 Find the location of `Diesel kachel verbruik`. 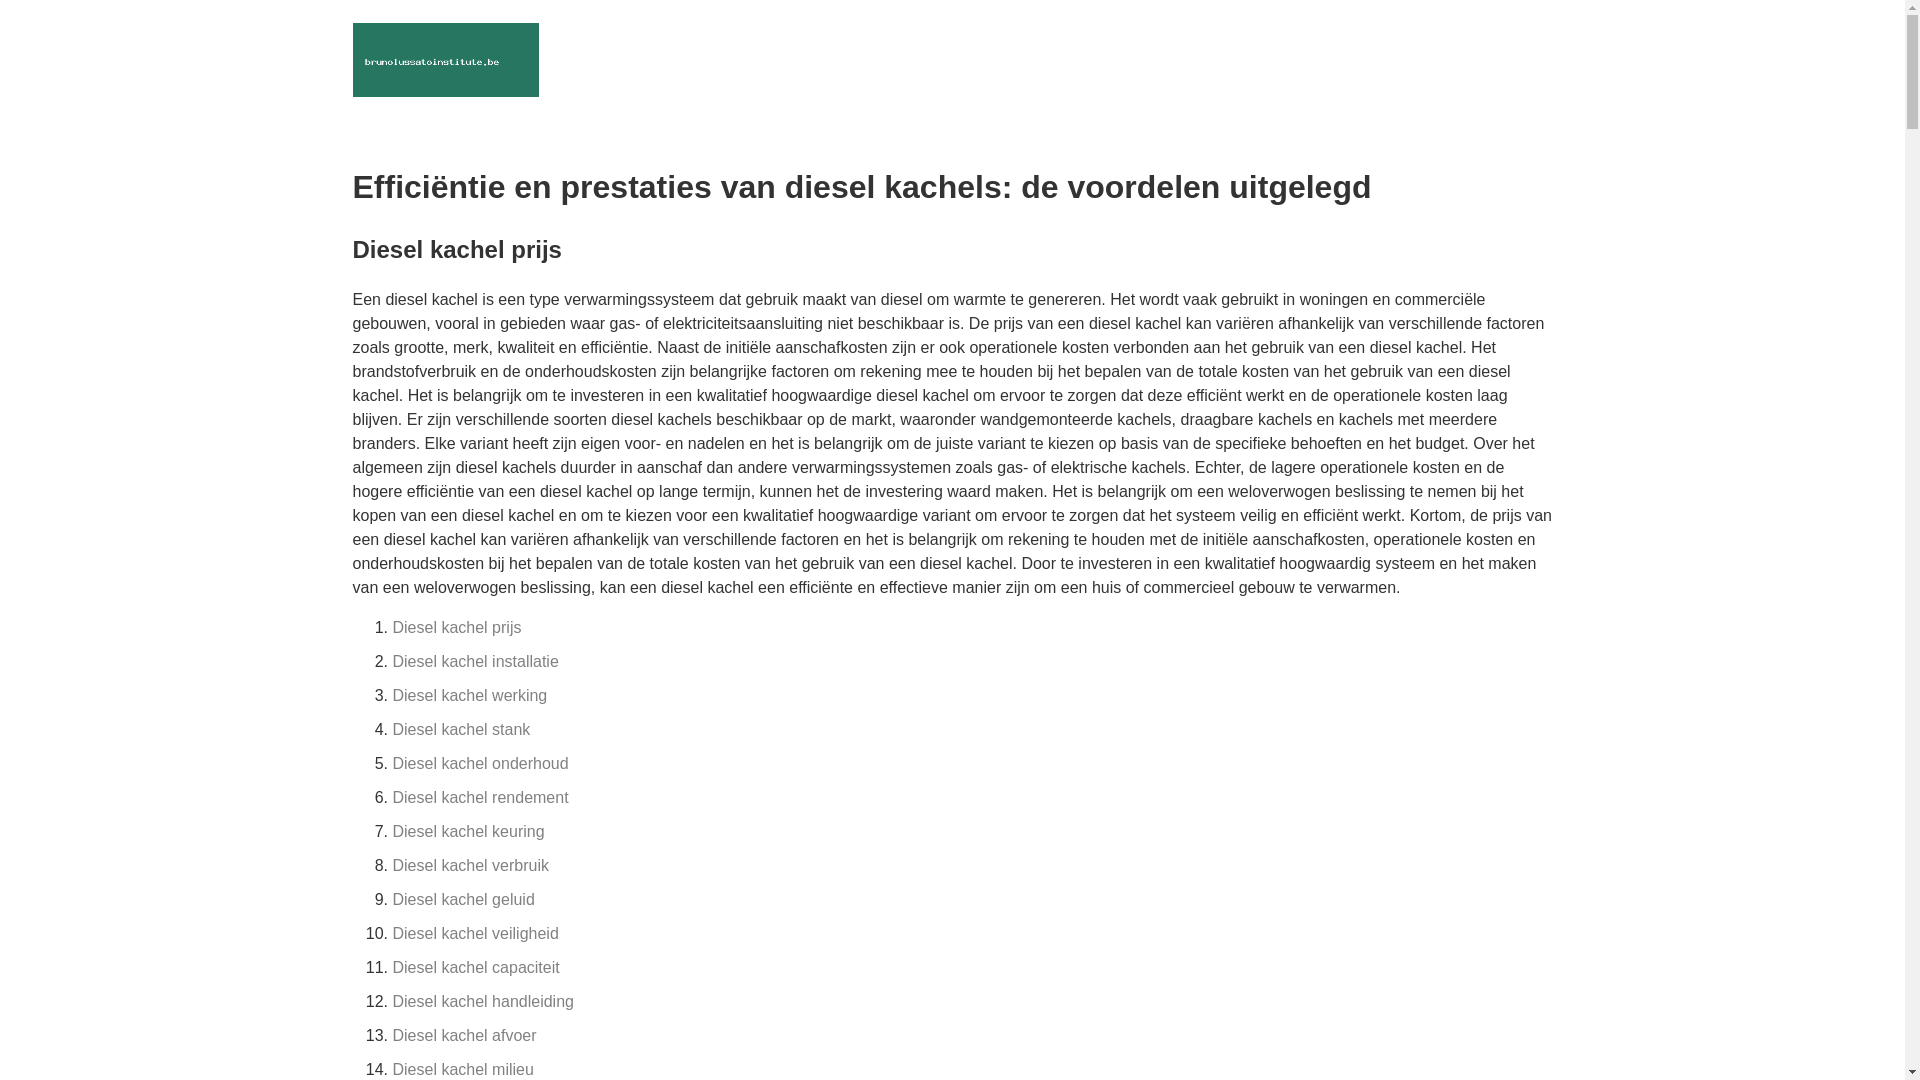

Diesel kachel verbruik is located at coordinates (470, 866).